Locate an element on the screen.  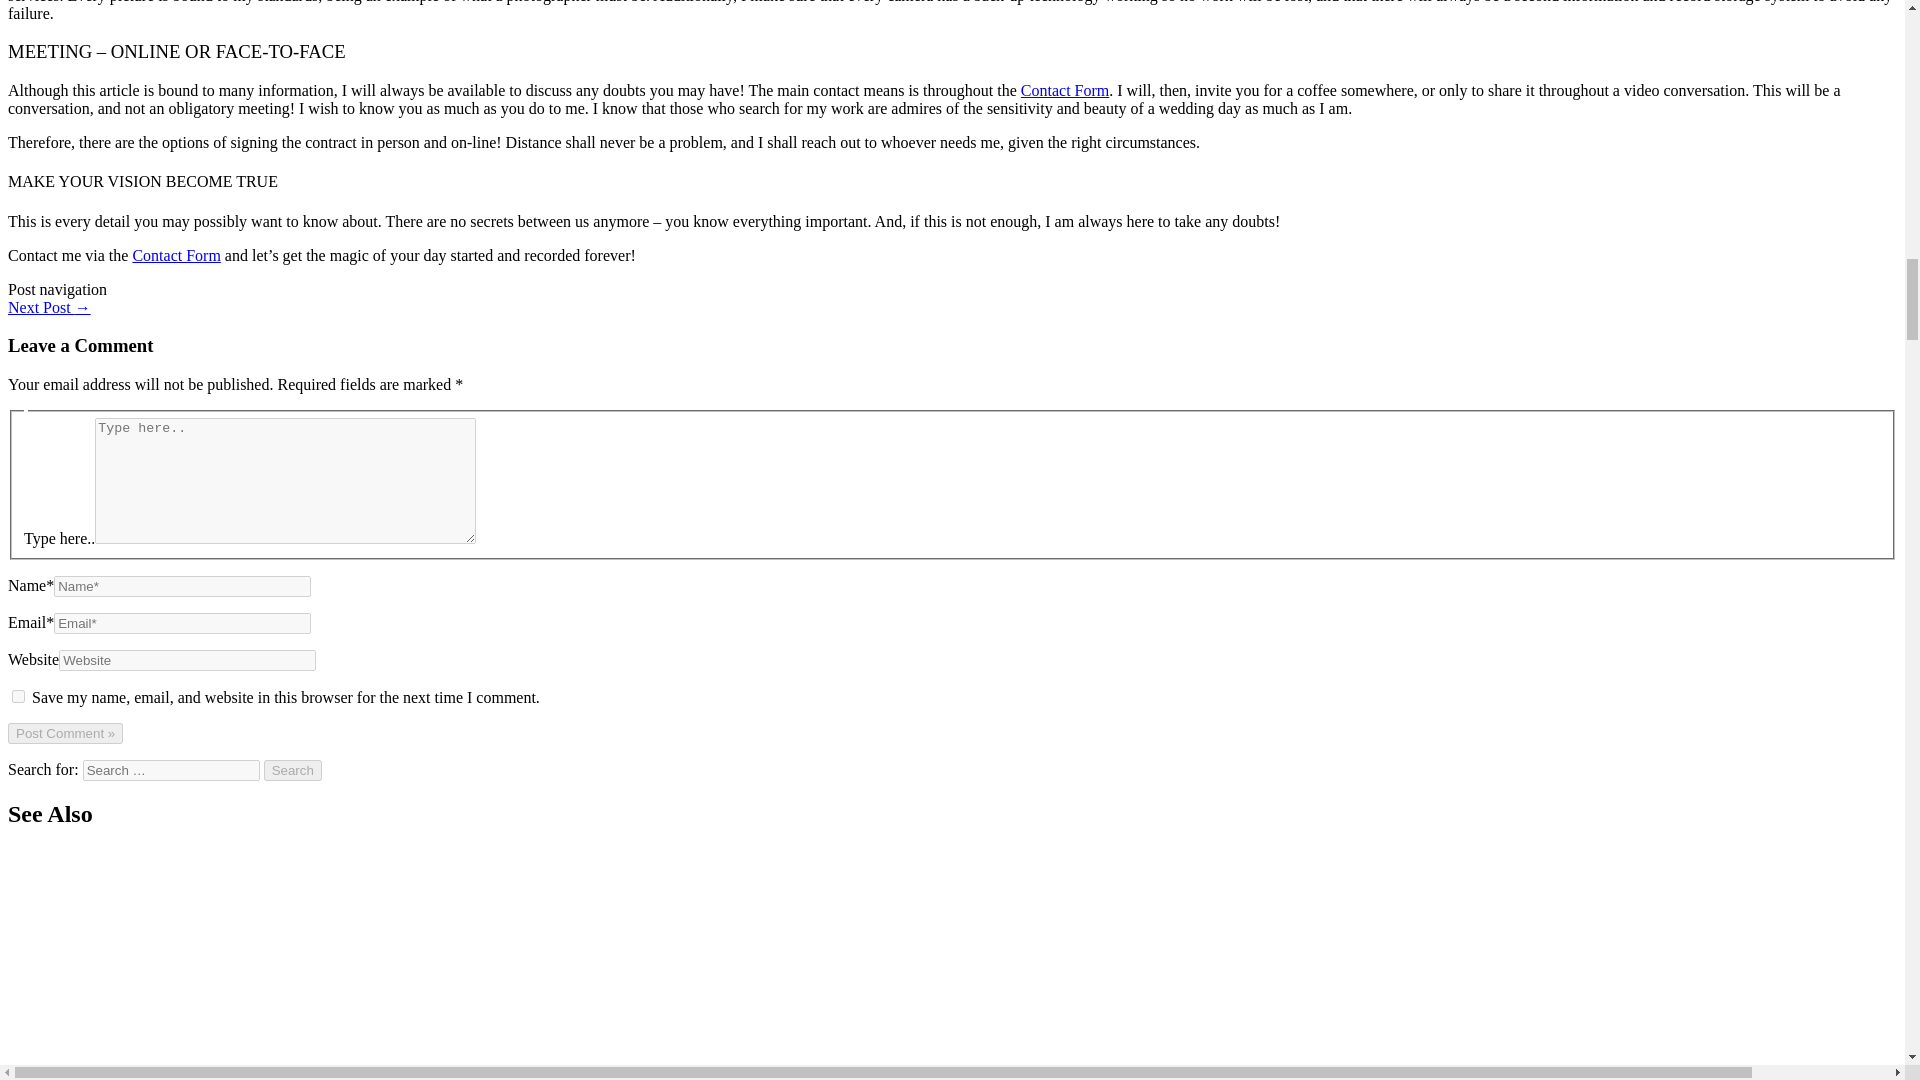
Contact Form is located at coordinates (176, 255).